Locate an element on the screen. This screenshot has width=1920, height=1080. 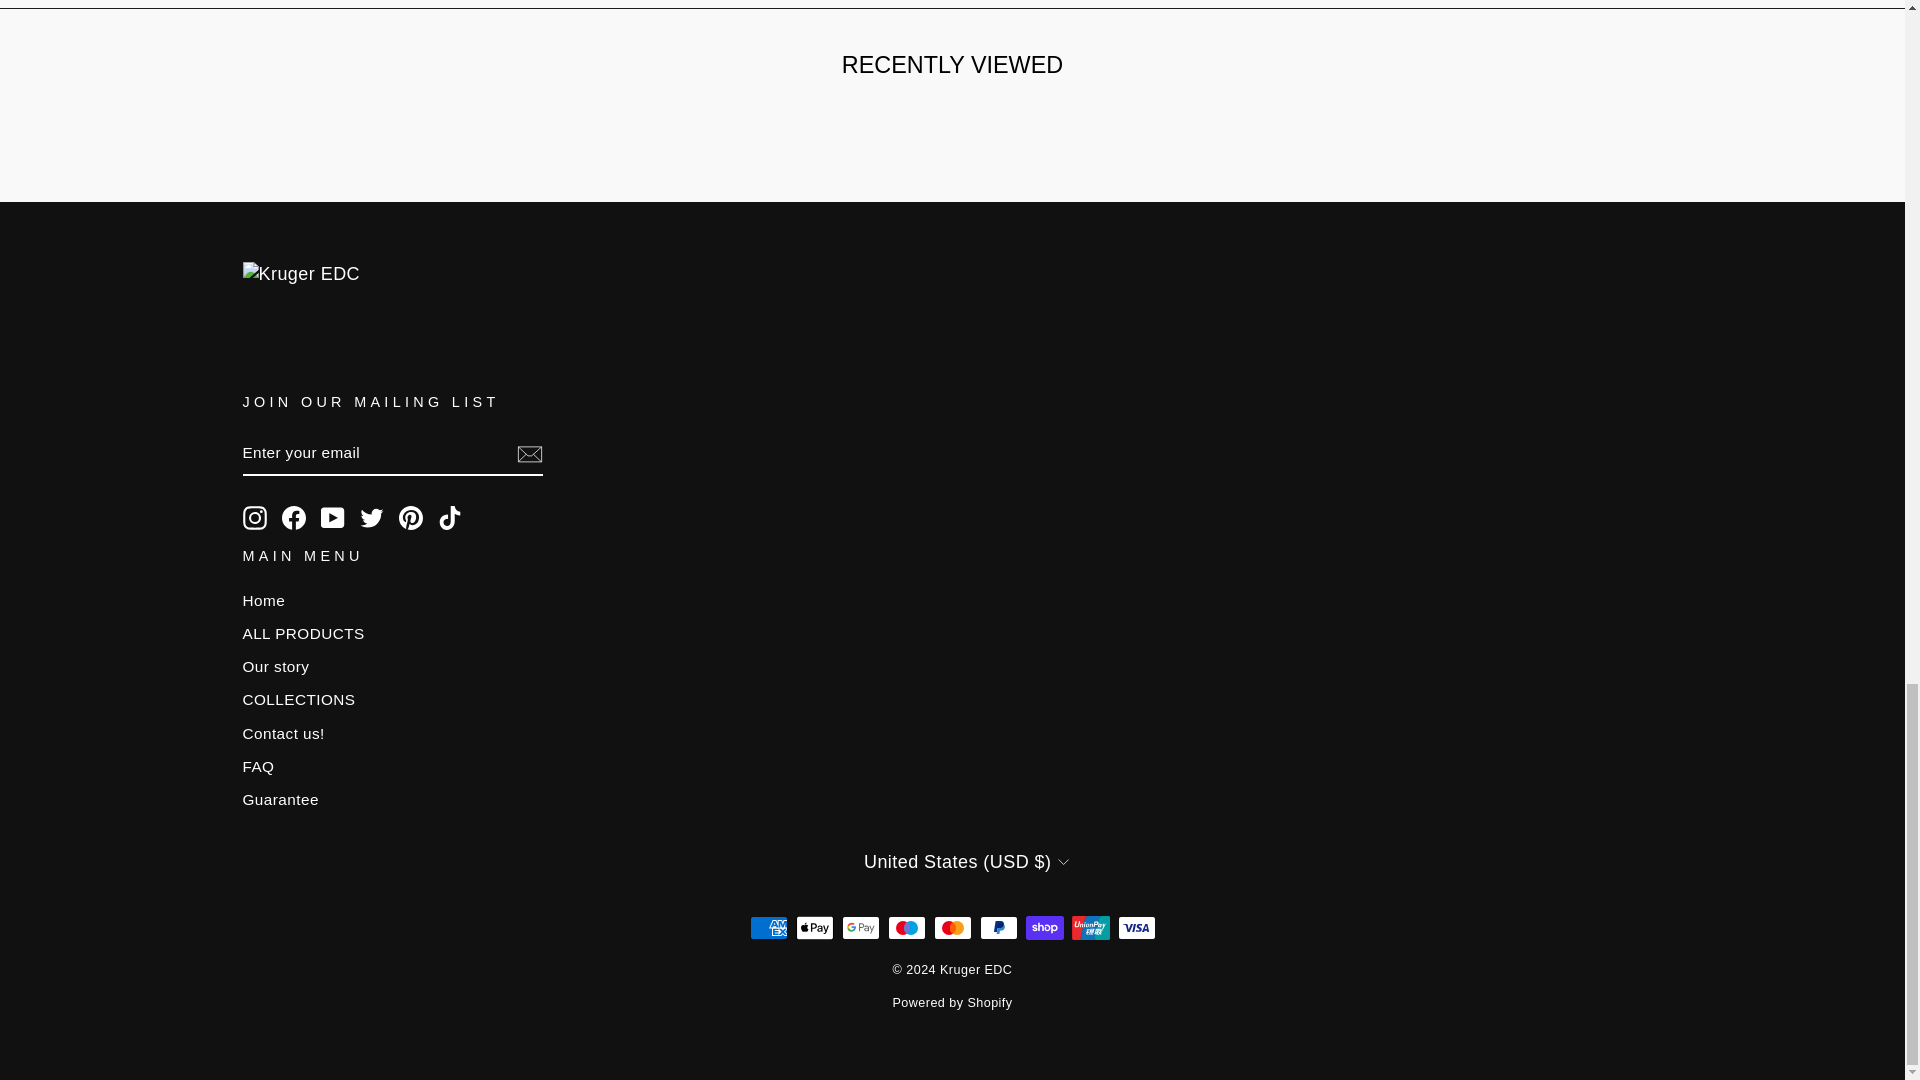
Kruger EDC on Twitter is located at coordinates (372, 518).